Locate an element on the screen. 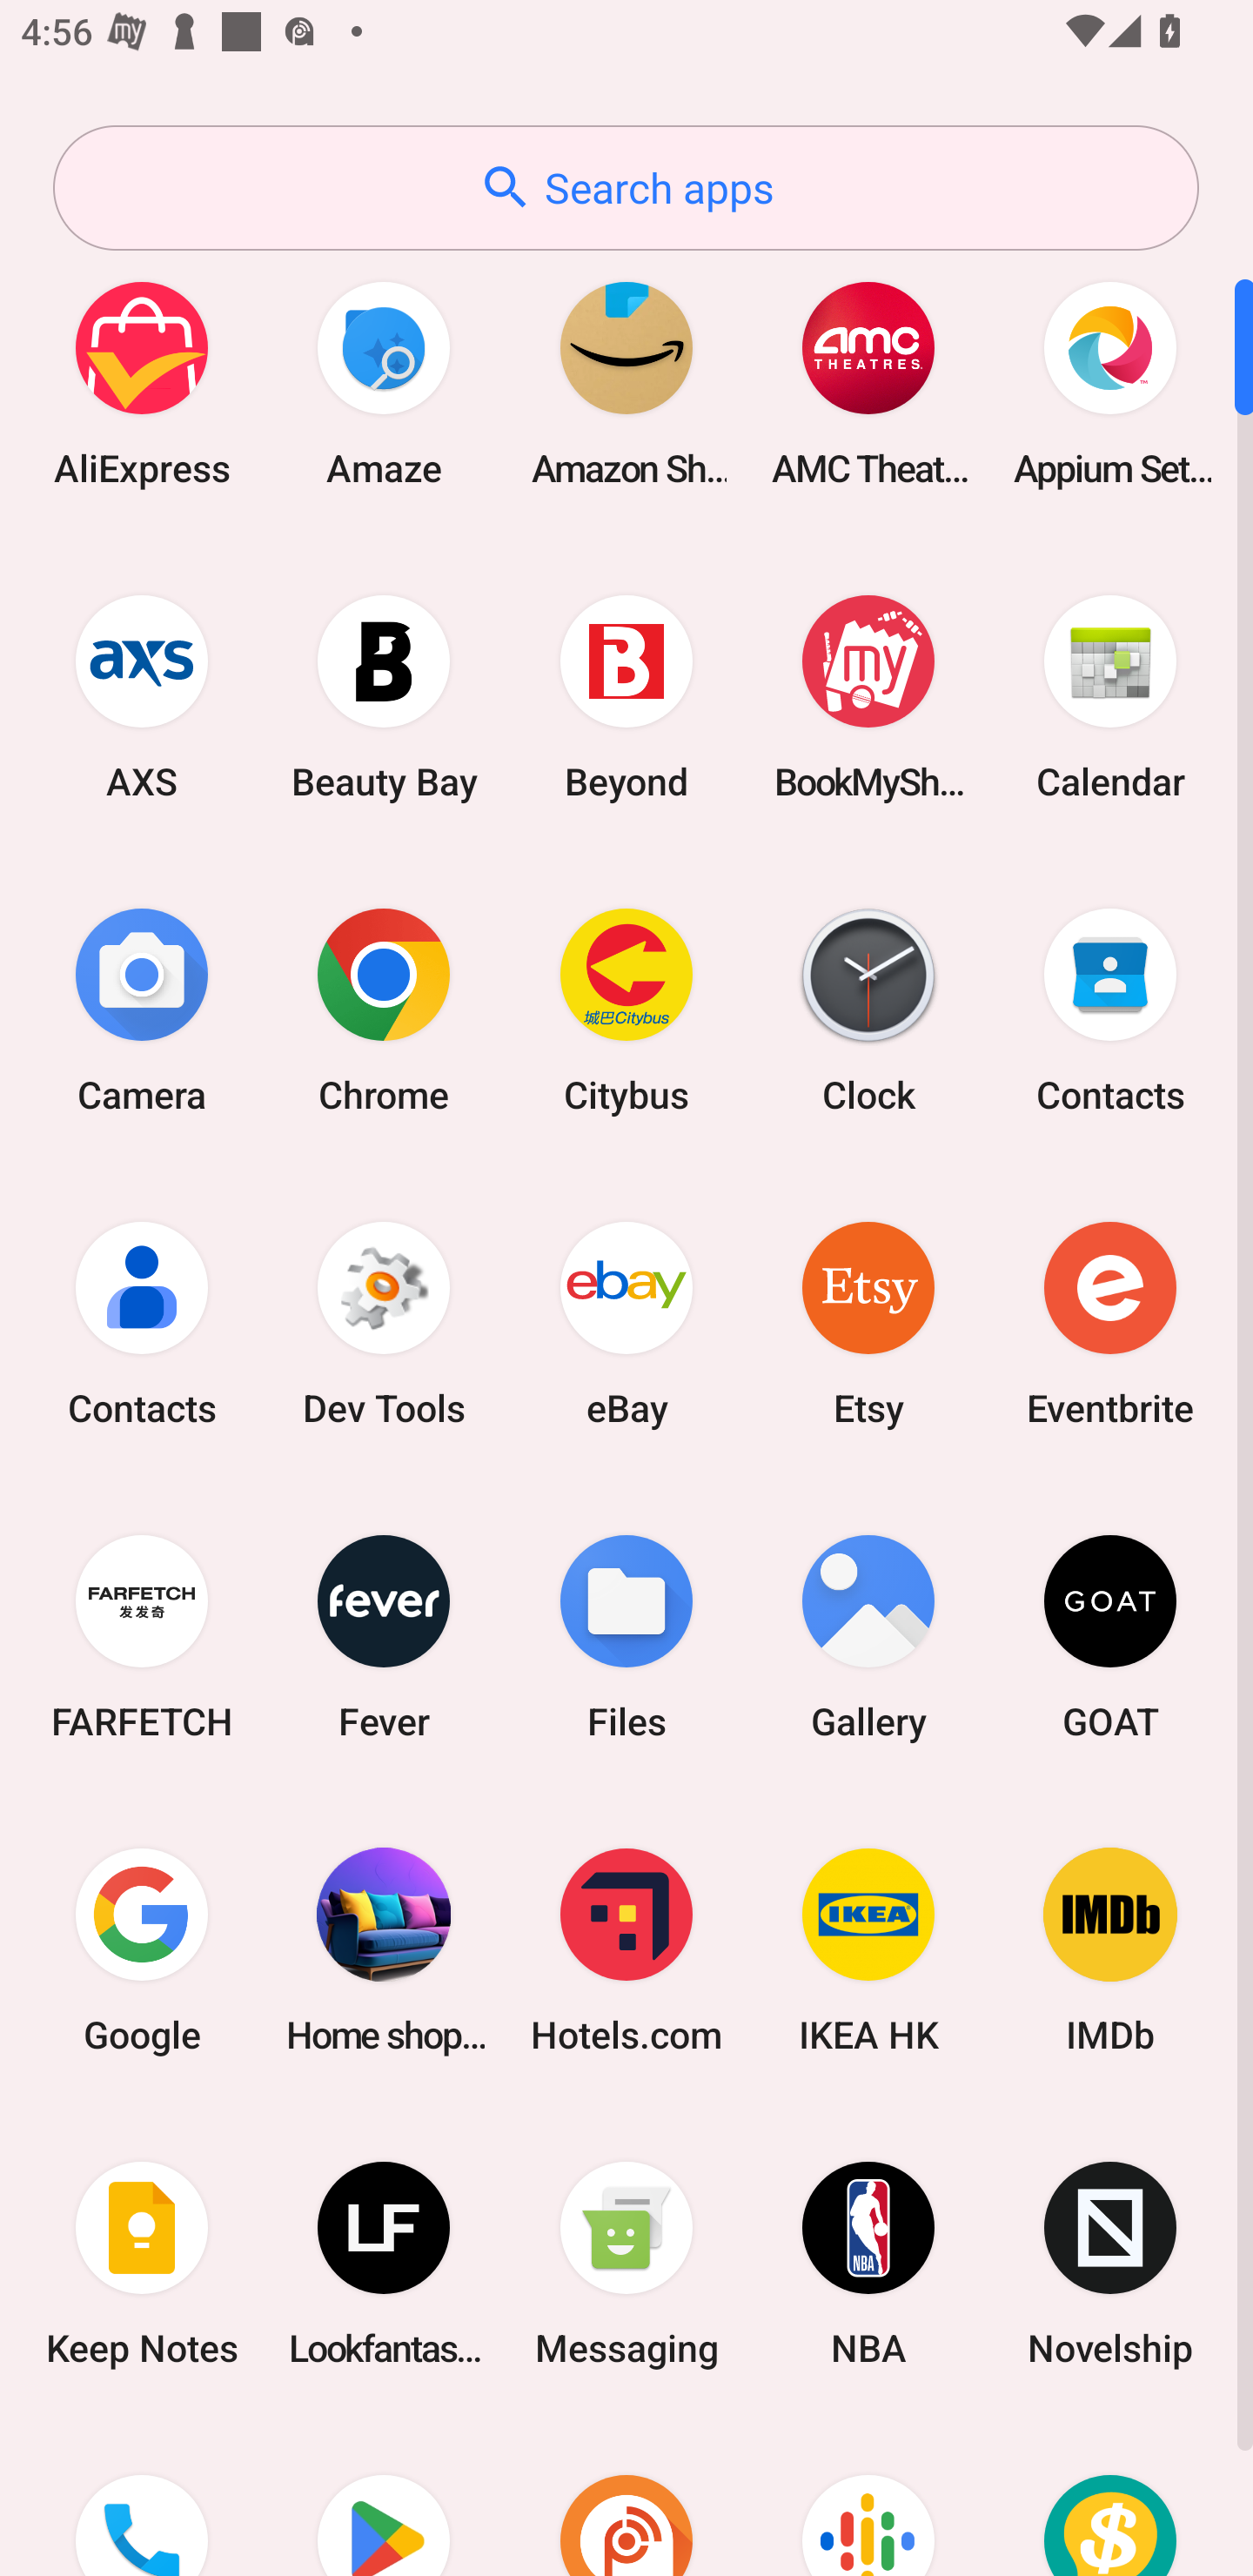 The height and width of the screenshot is (2576, 1253). Phone is located at coordinates (142, 2499).